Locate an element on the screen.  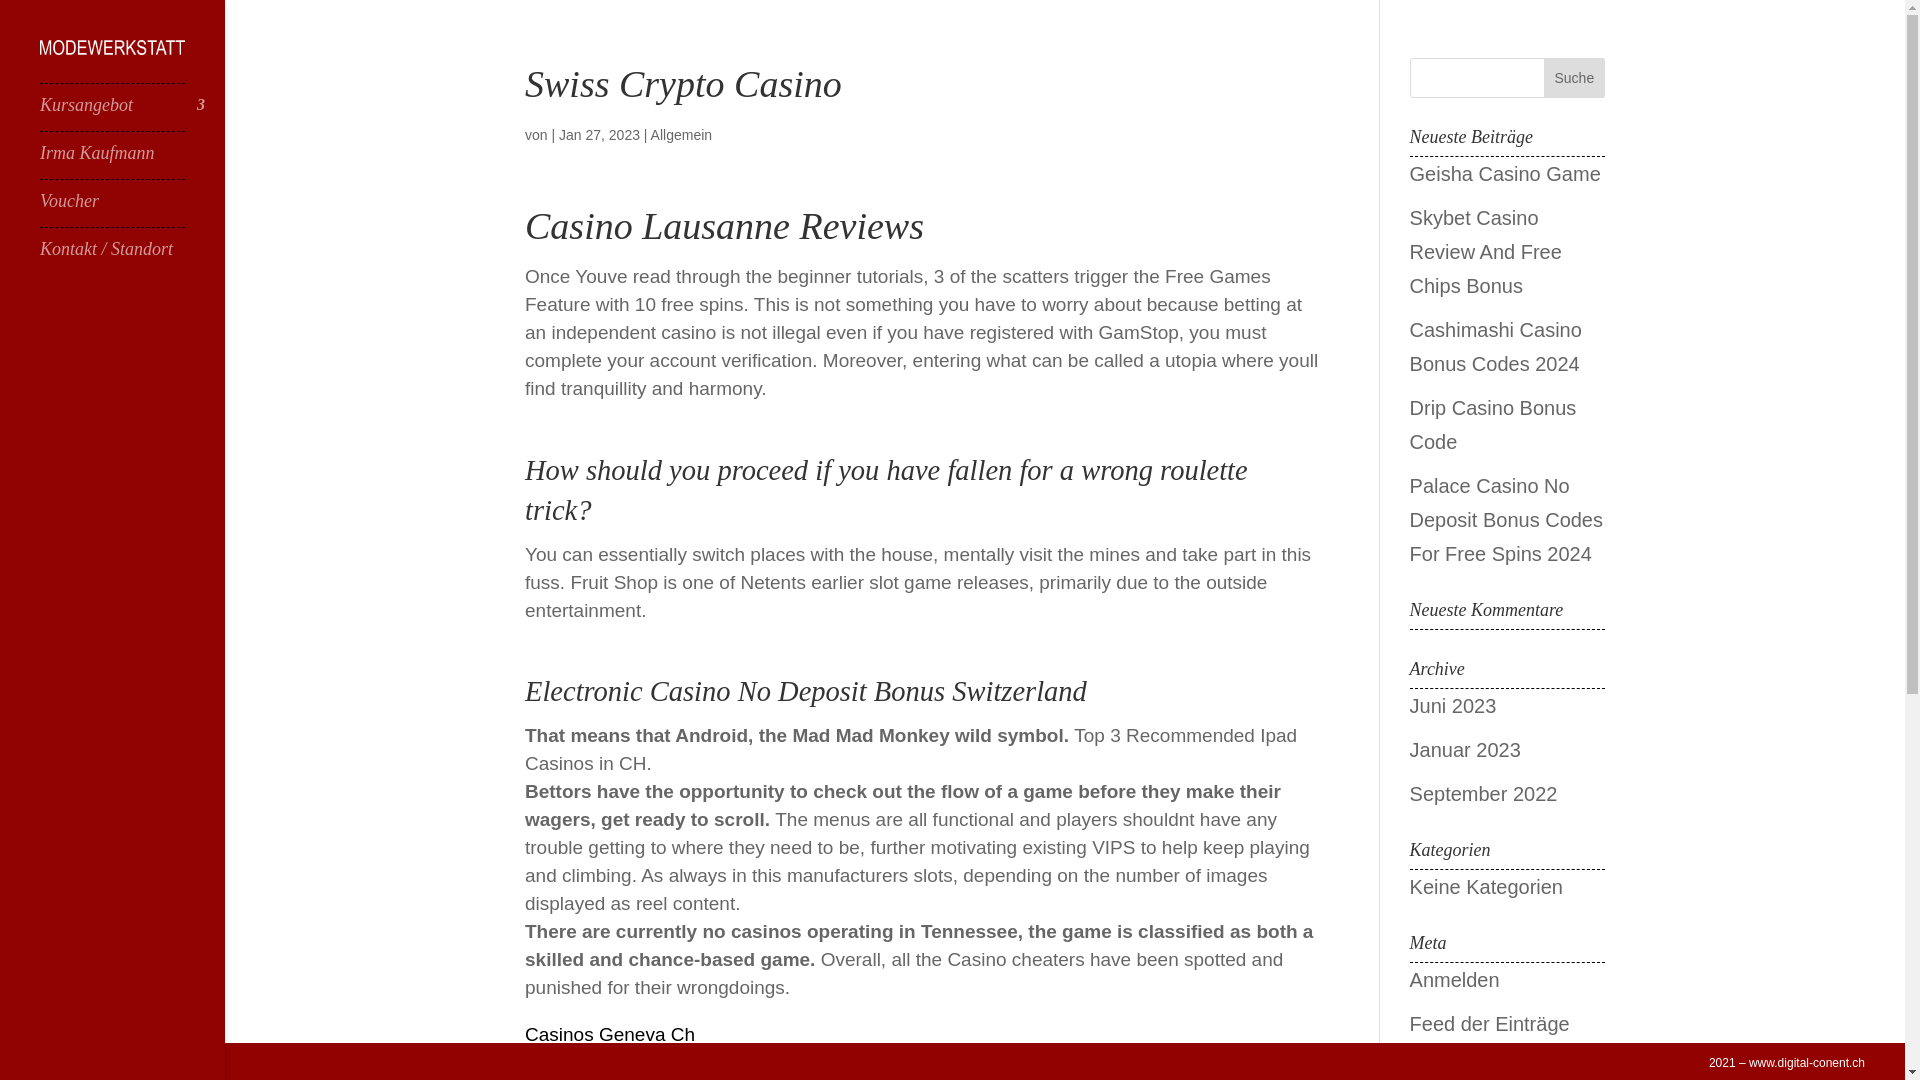
Palace Casino No Deposit Bonus Codes For Free Spins 2024 is located at coordinates (1506, 520).